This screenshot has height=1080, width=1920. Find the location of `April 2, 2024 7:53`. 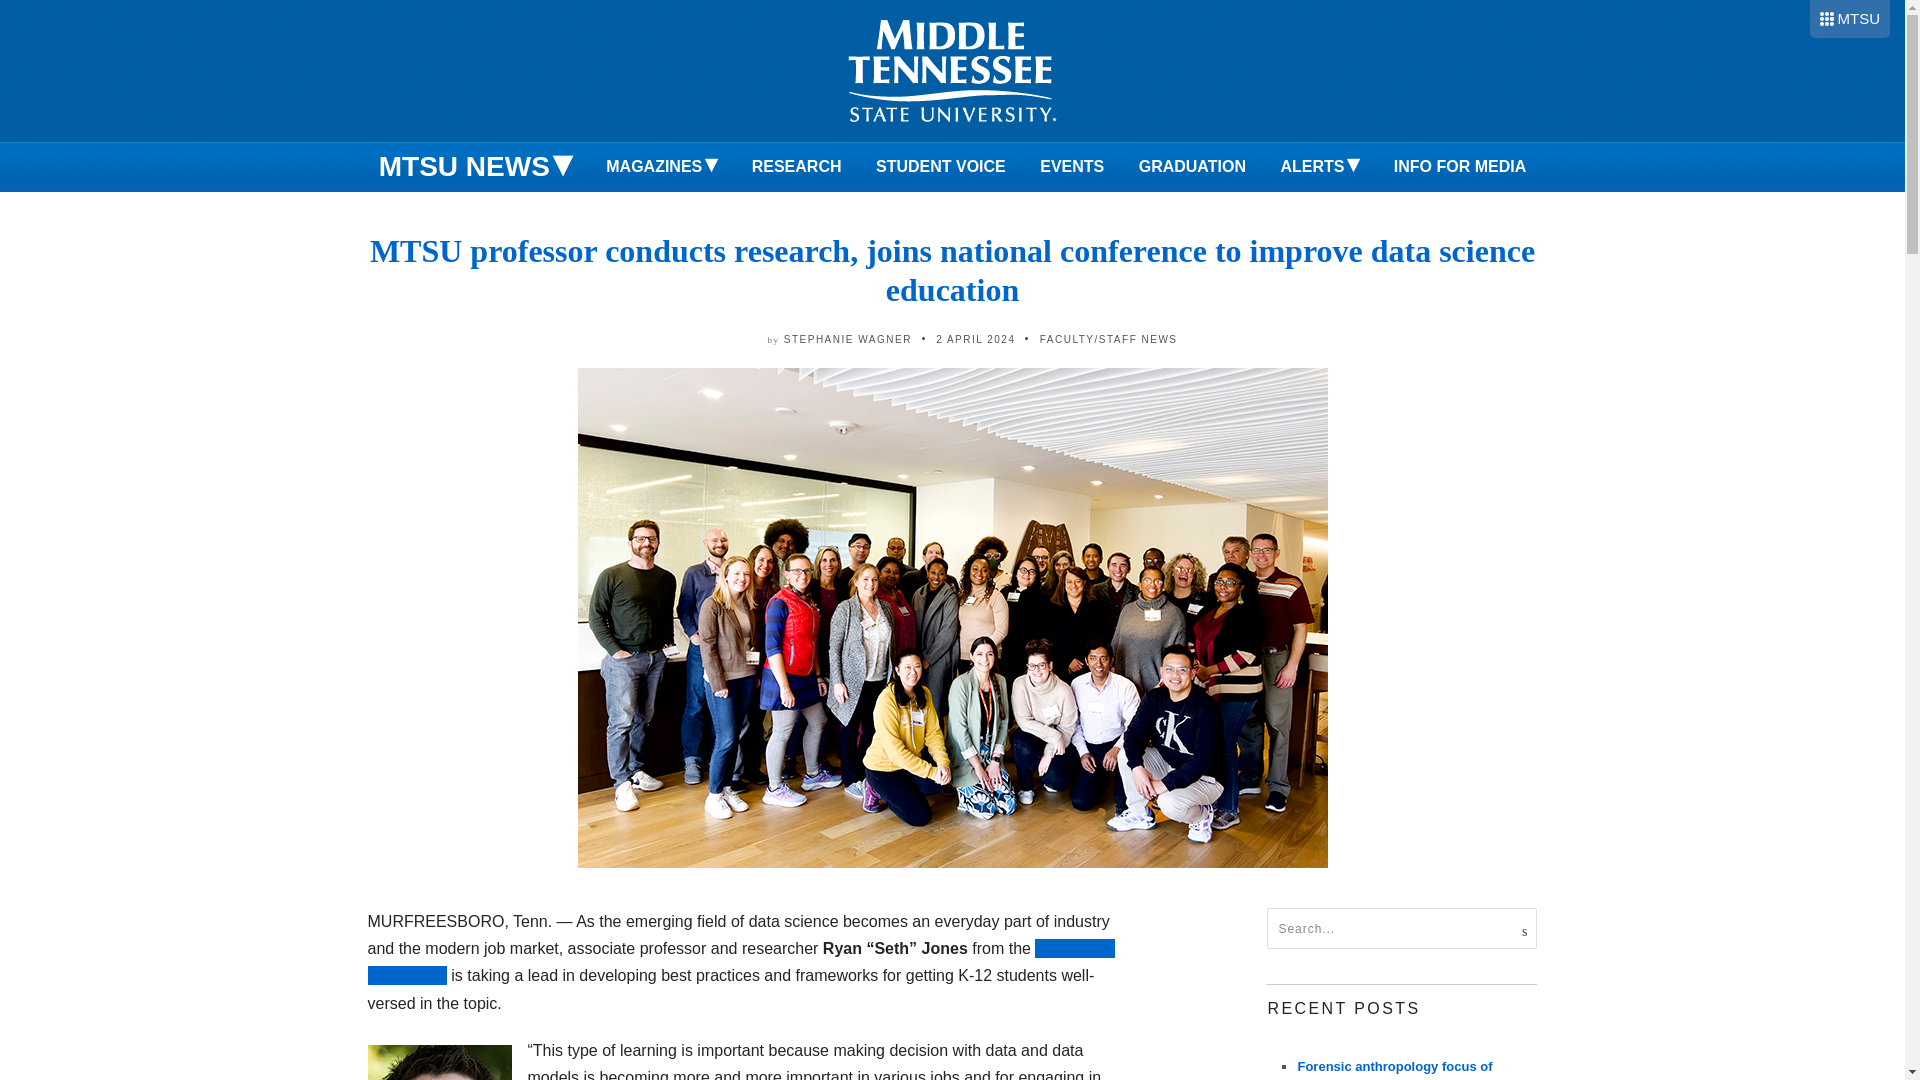

April 2, 2024 7:53 is located at coordinates (976, 338).